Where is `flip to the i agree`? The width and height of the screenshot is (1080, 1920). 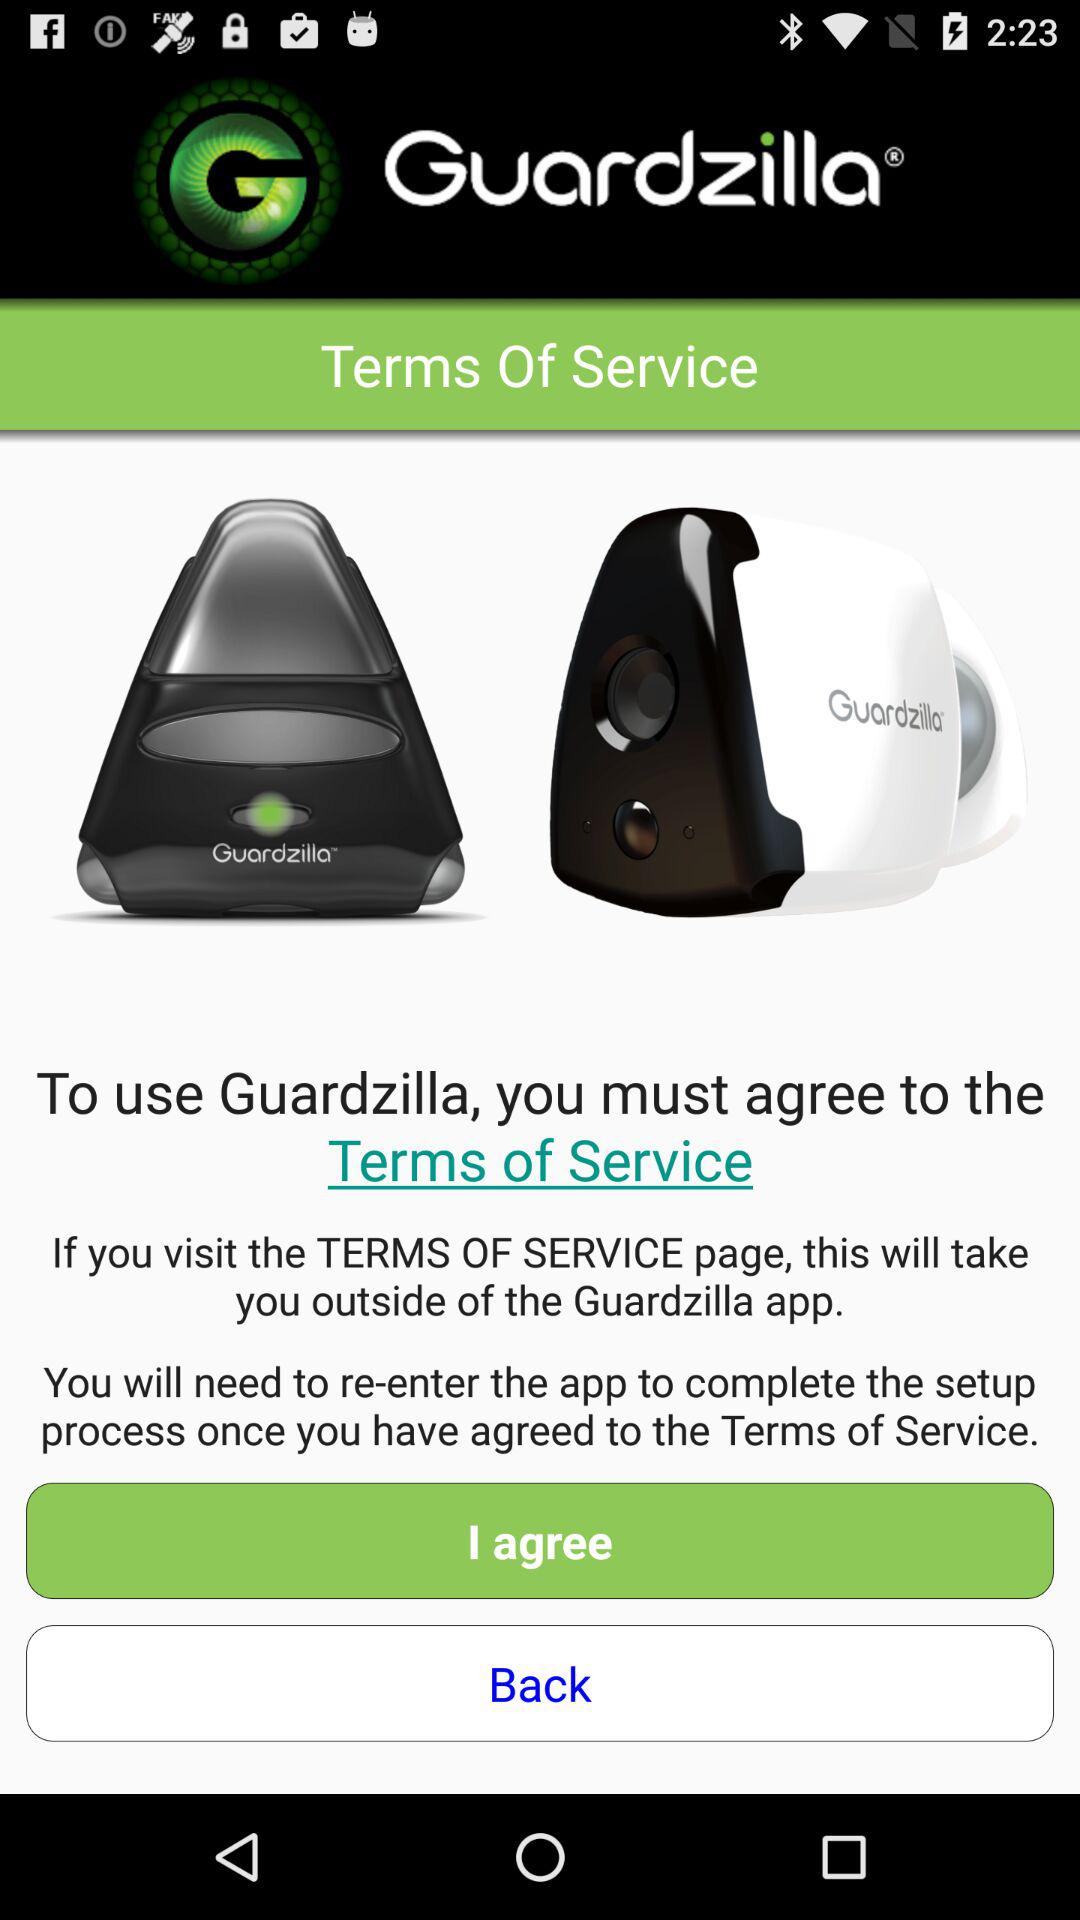 flip to the i agree is located at coordinates (540, 1540).